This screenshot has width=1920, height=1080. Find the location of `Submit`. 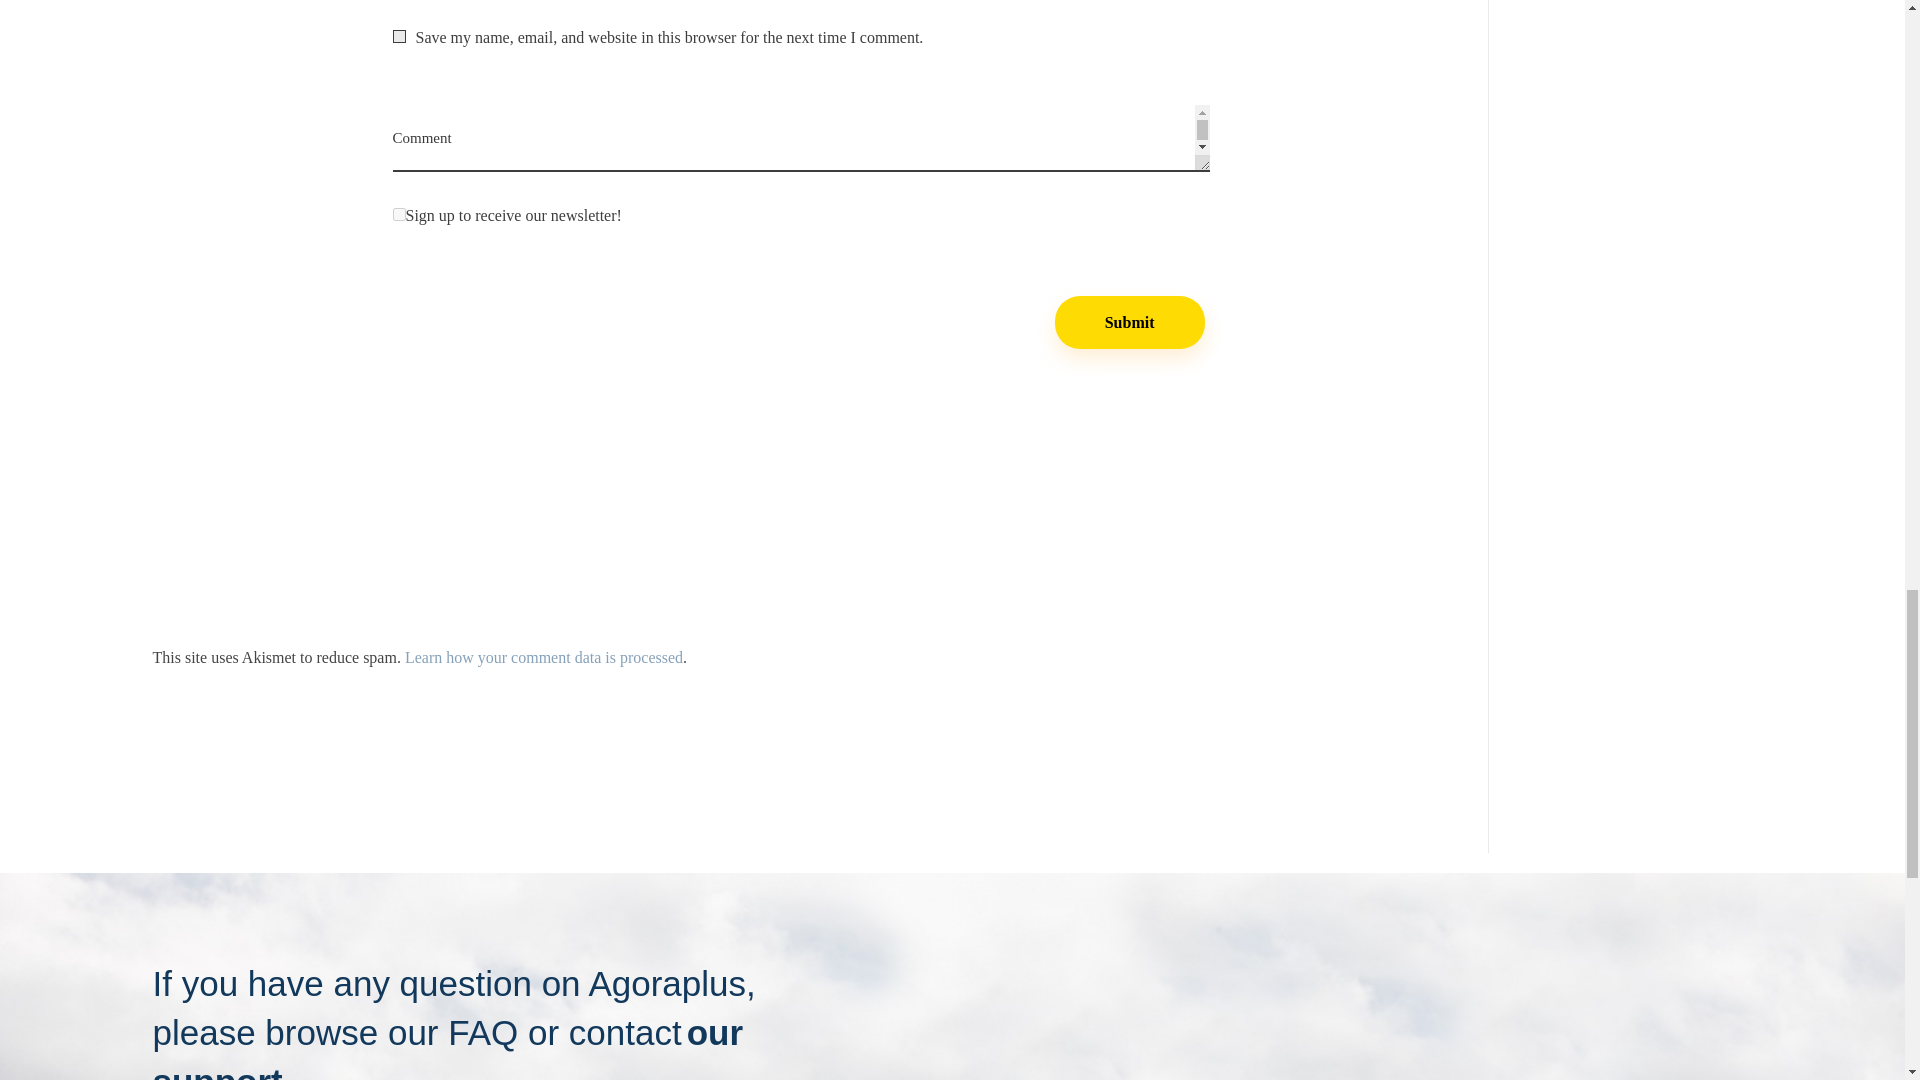

Submit is located at coordinates (1130, 322).